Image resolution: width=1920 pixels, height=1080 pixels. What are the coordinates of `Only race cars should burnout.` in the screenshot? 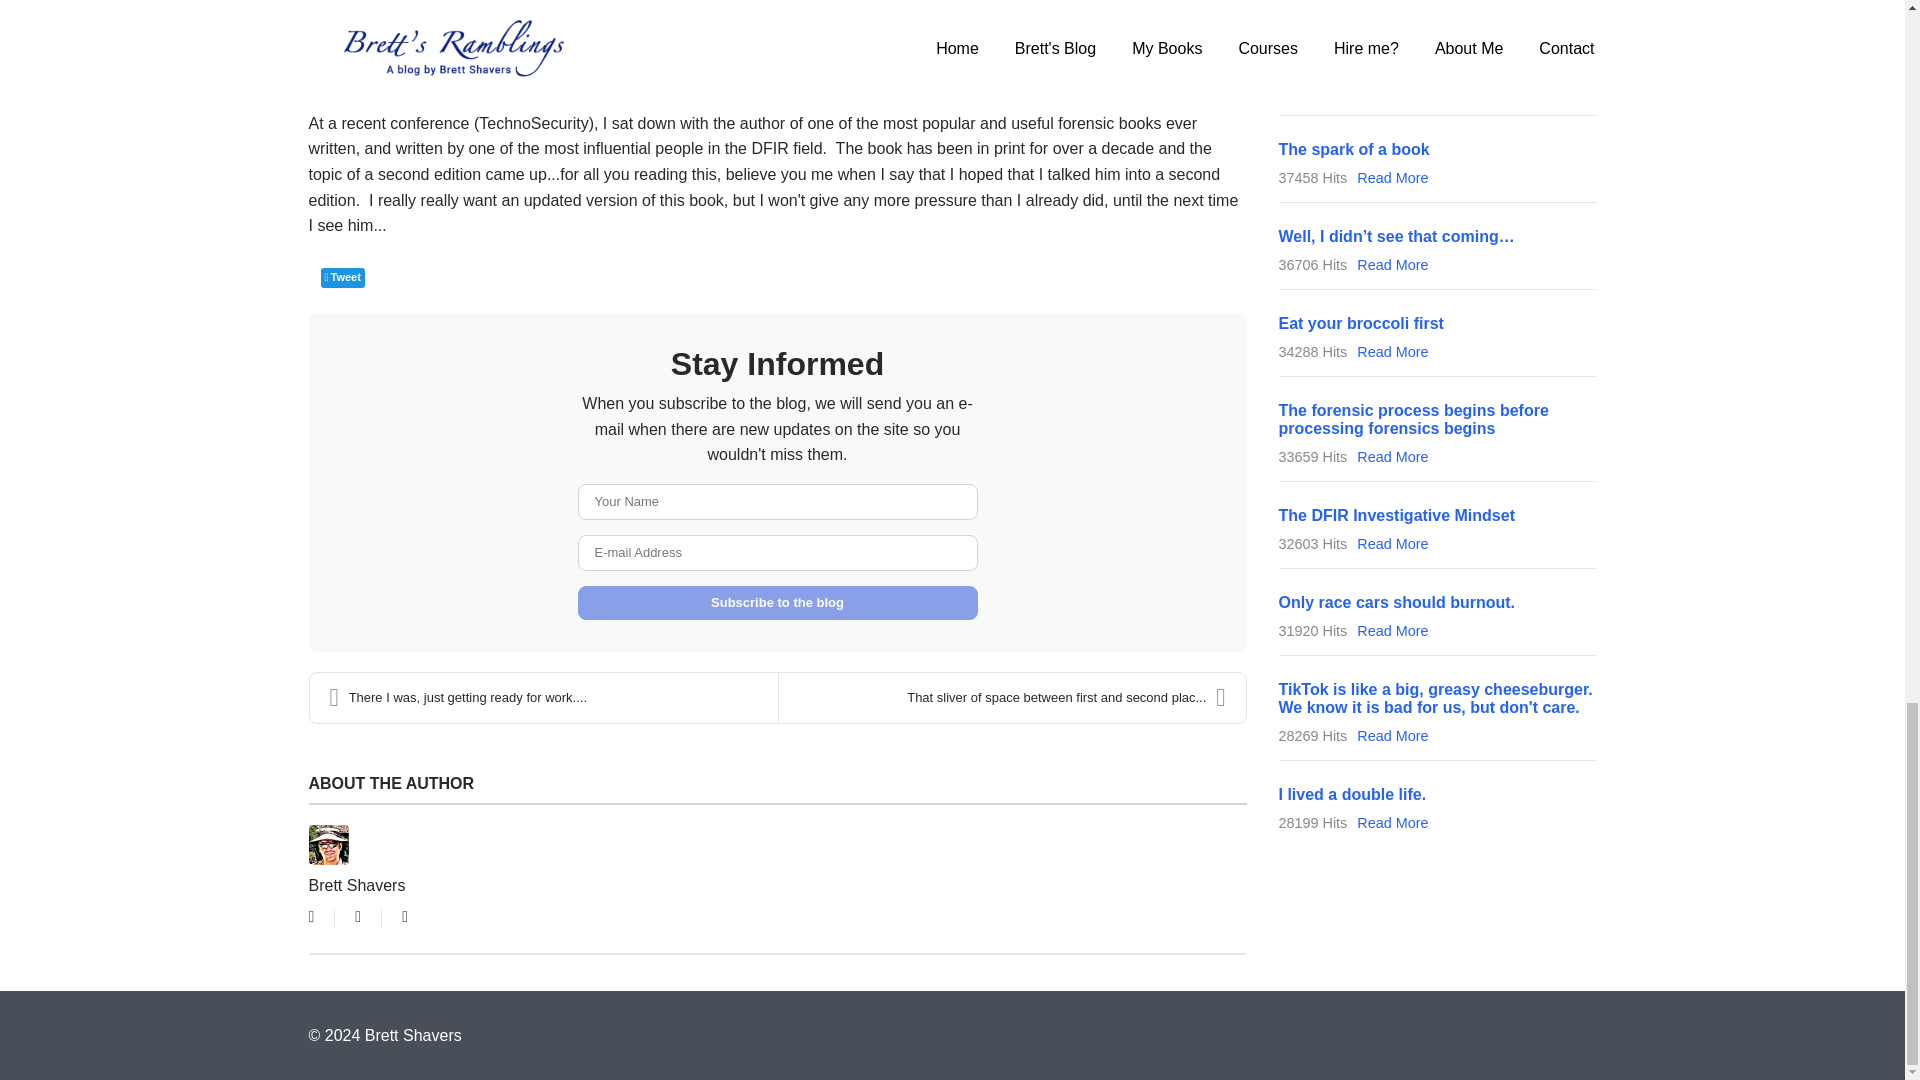 It's located at (1396, 602).